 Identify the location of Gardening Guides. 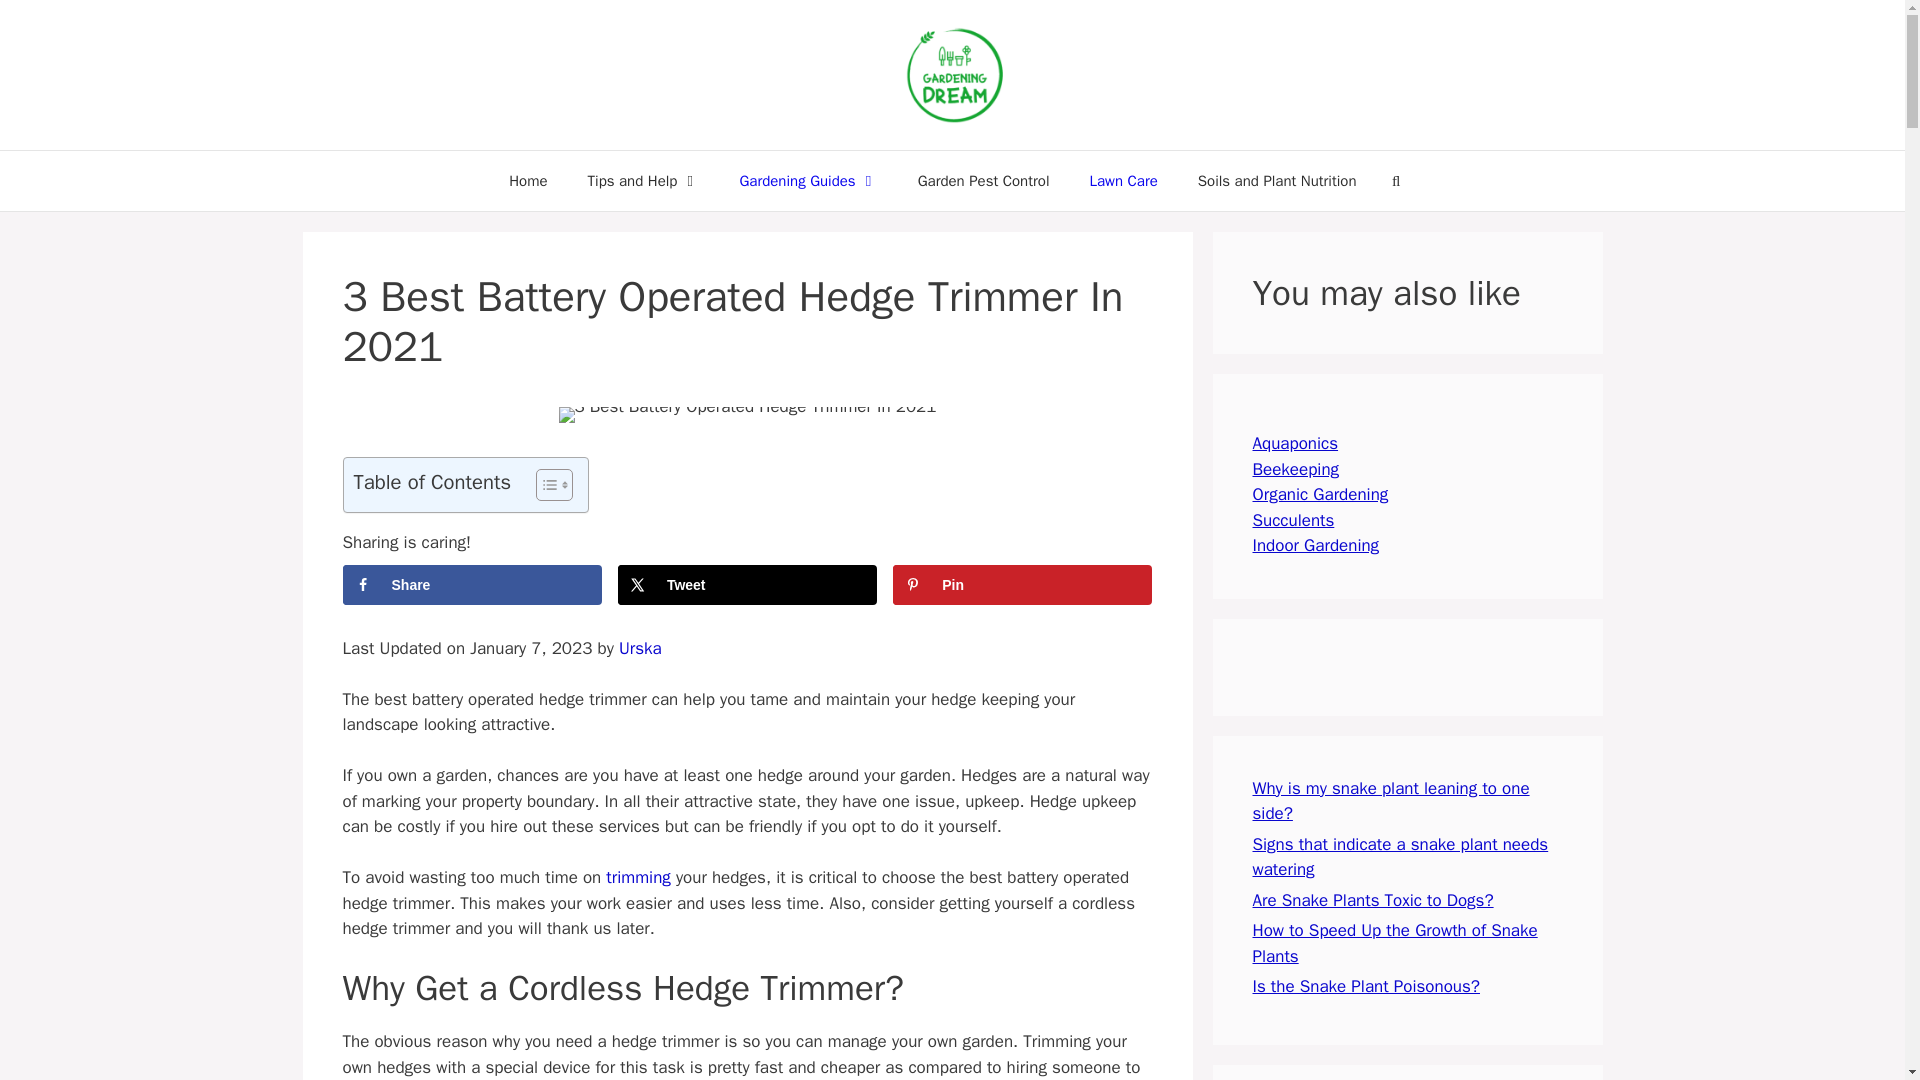
(807, 180).